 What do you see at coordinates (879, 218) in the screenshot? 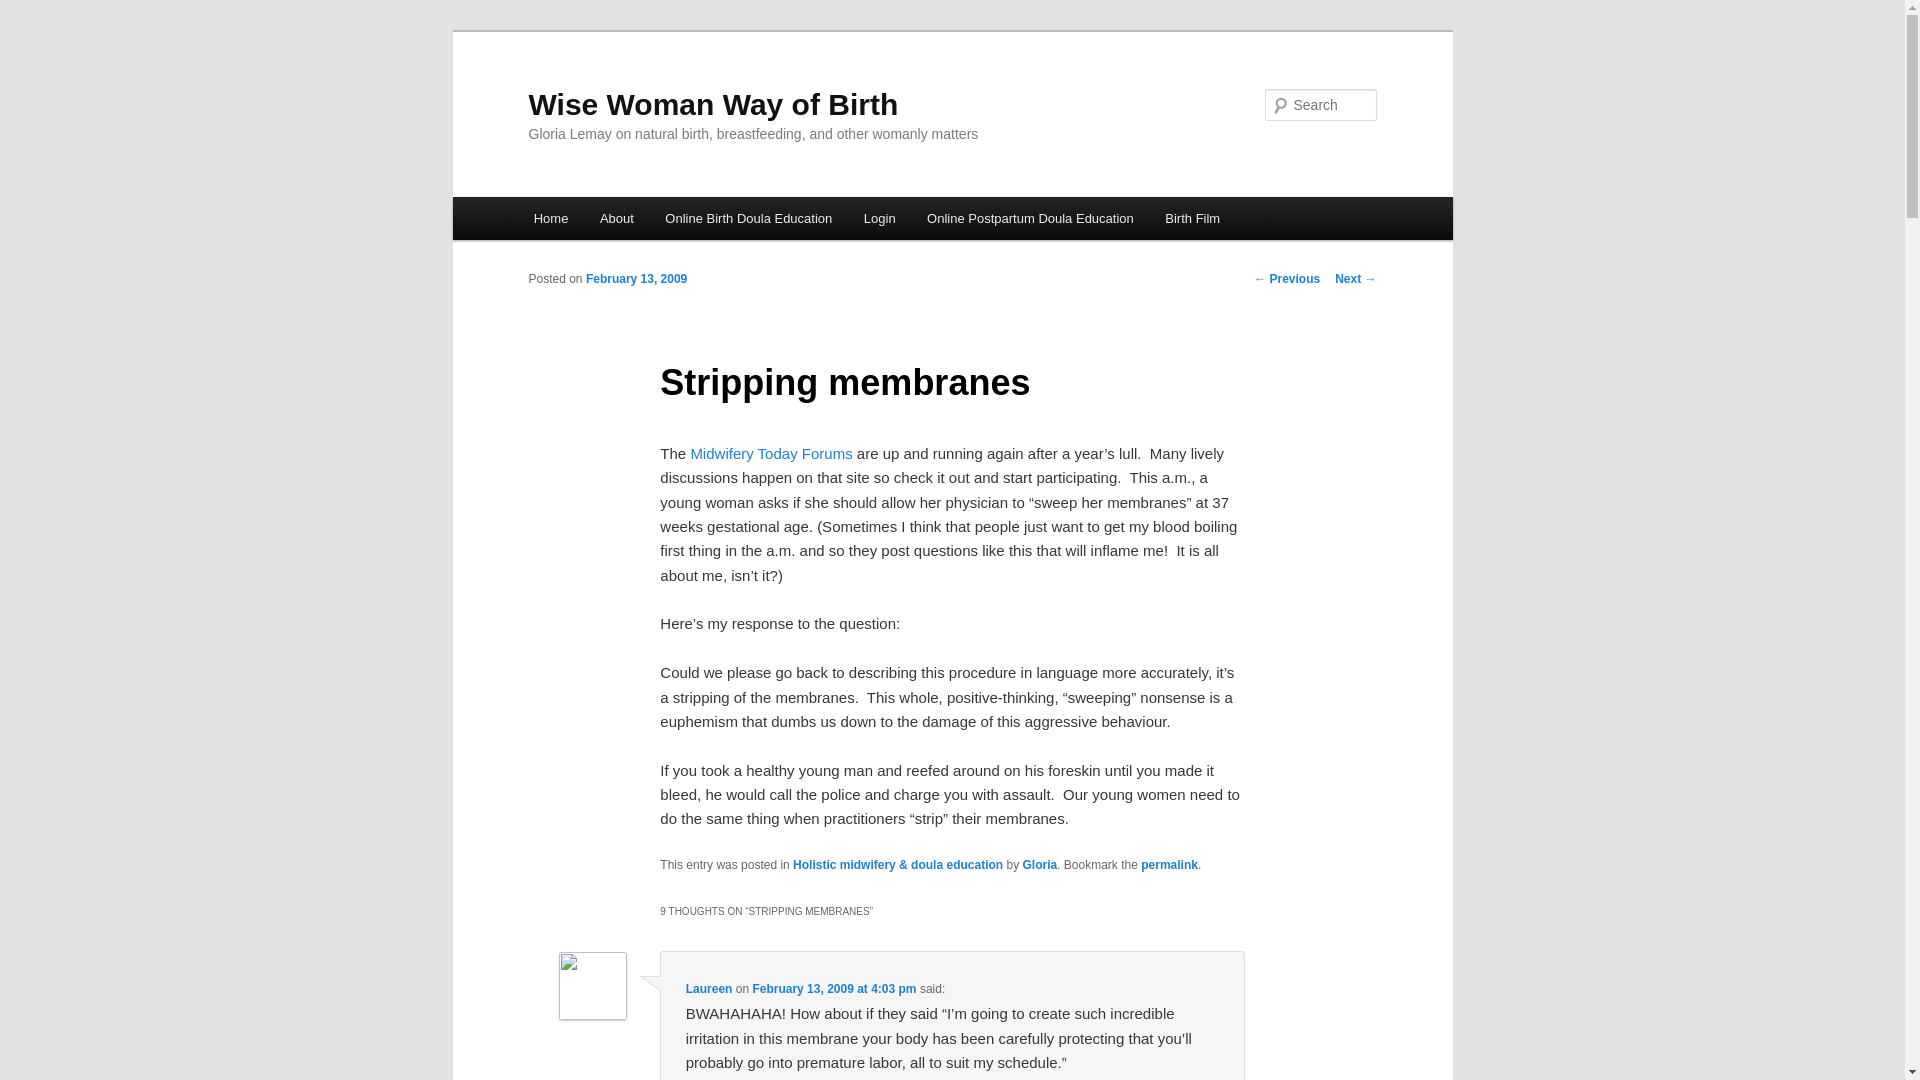
I see `Login` at bounding box center [879, 218].